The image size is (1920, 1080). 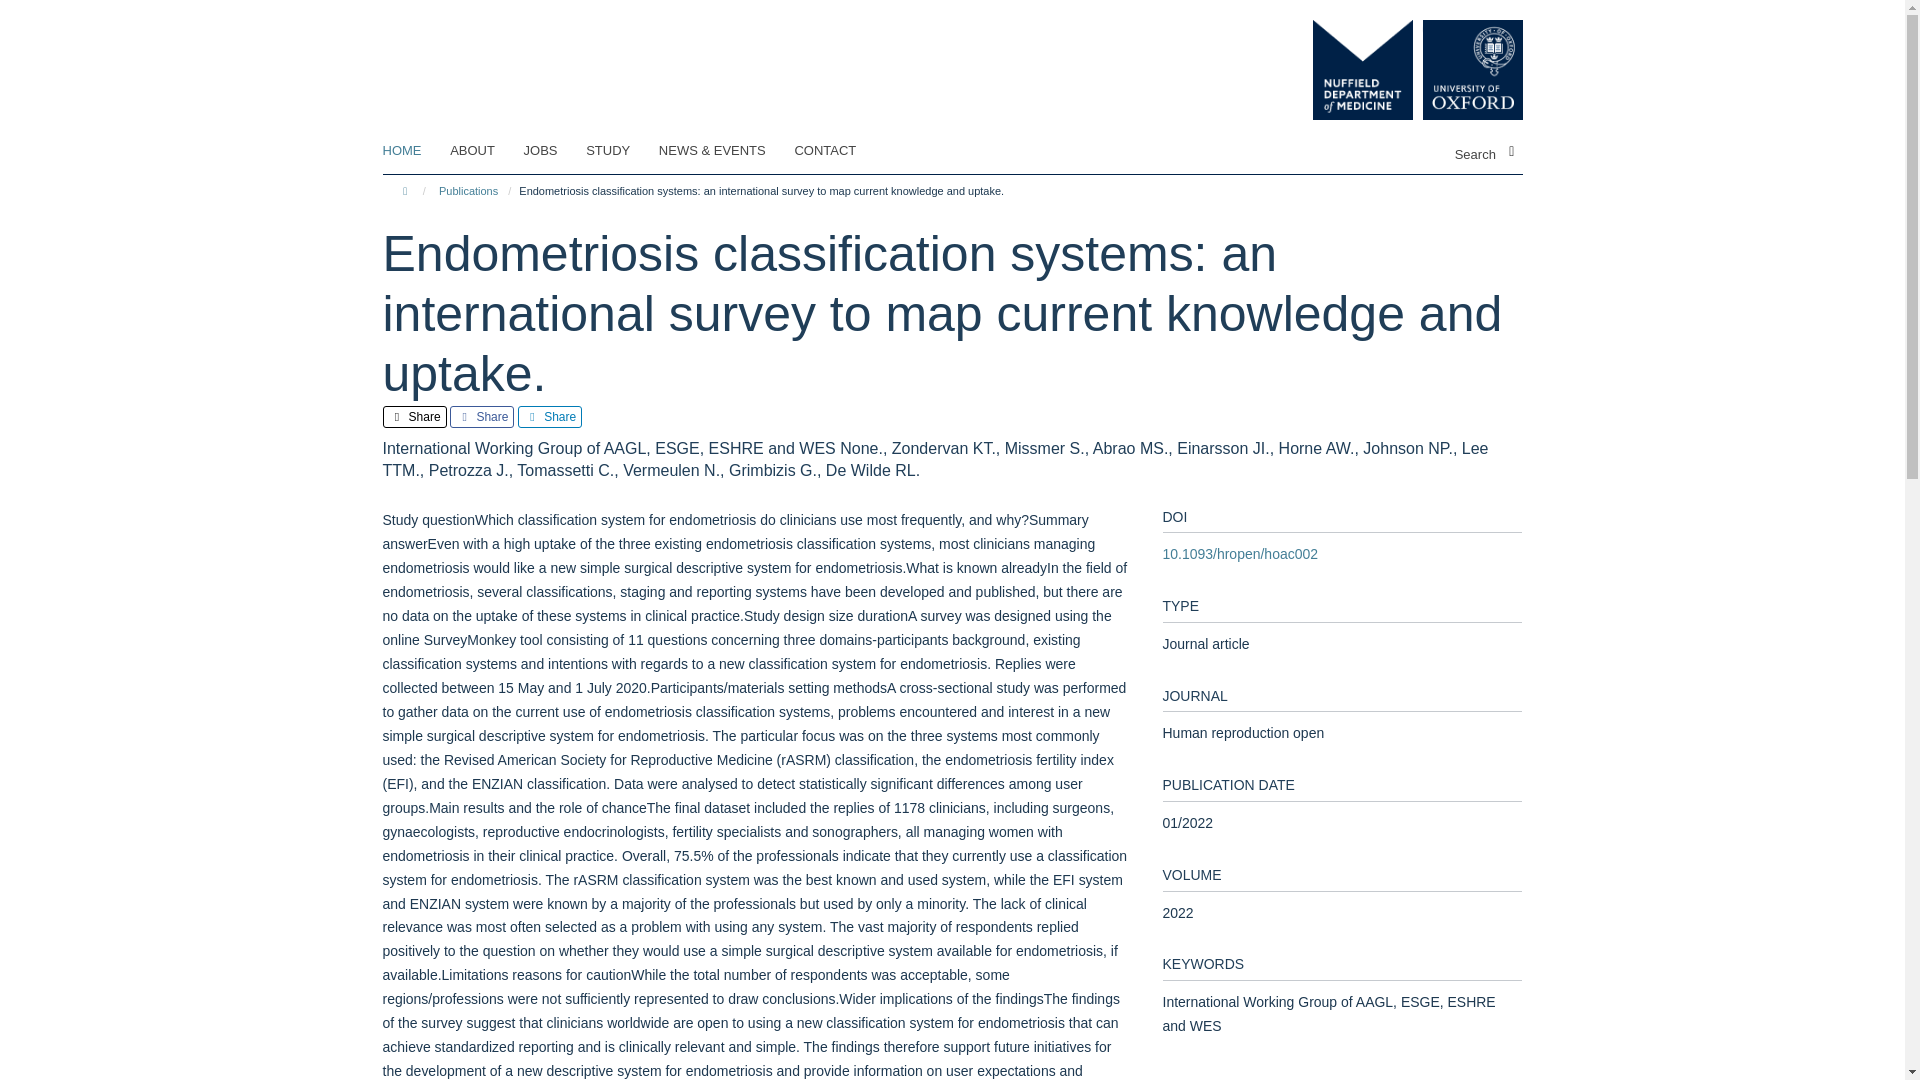 I want to click on HOME, so click(x=414, y=151).